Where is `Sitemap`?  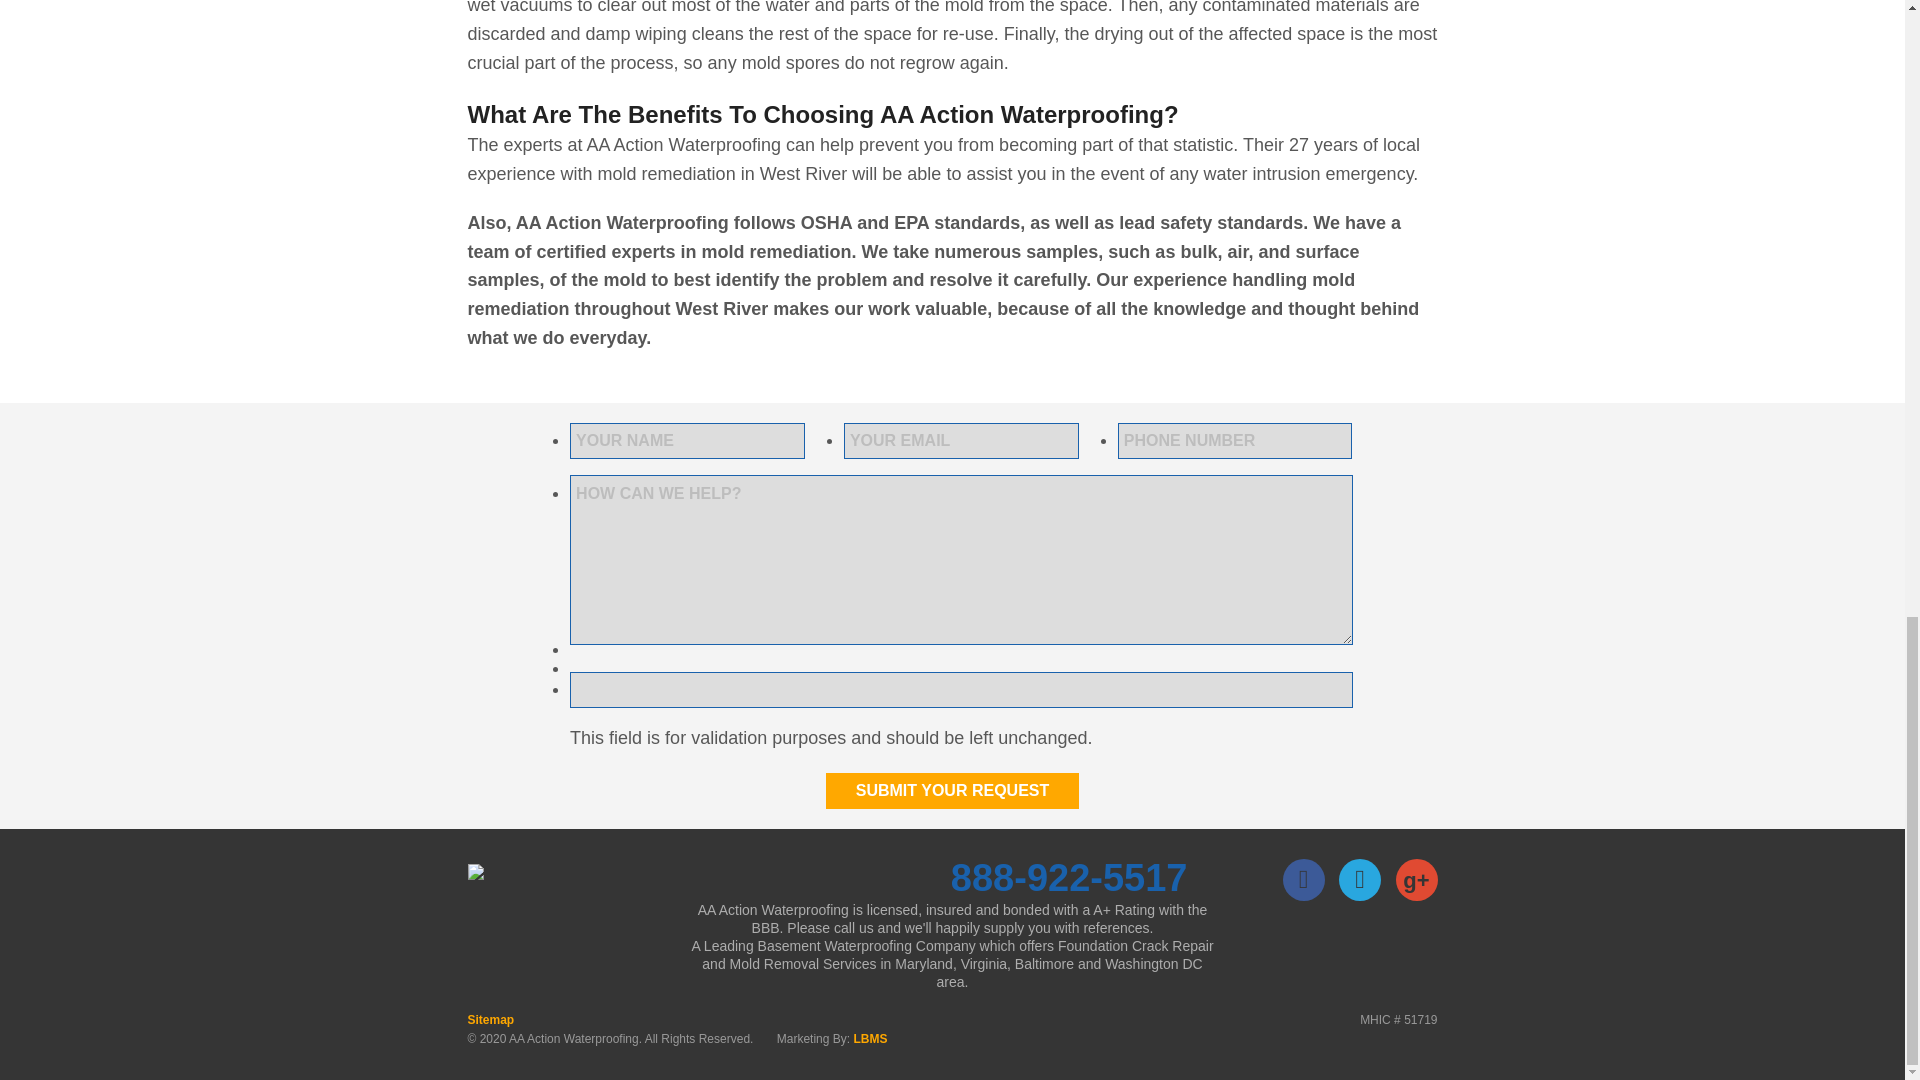 Sitemap is located at coordinates (491, 1020).